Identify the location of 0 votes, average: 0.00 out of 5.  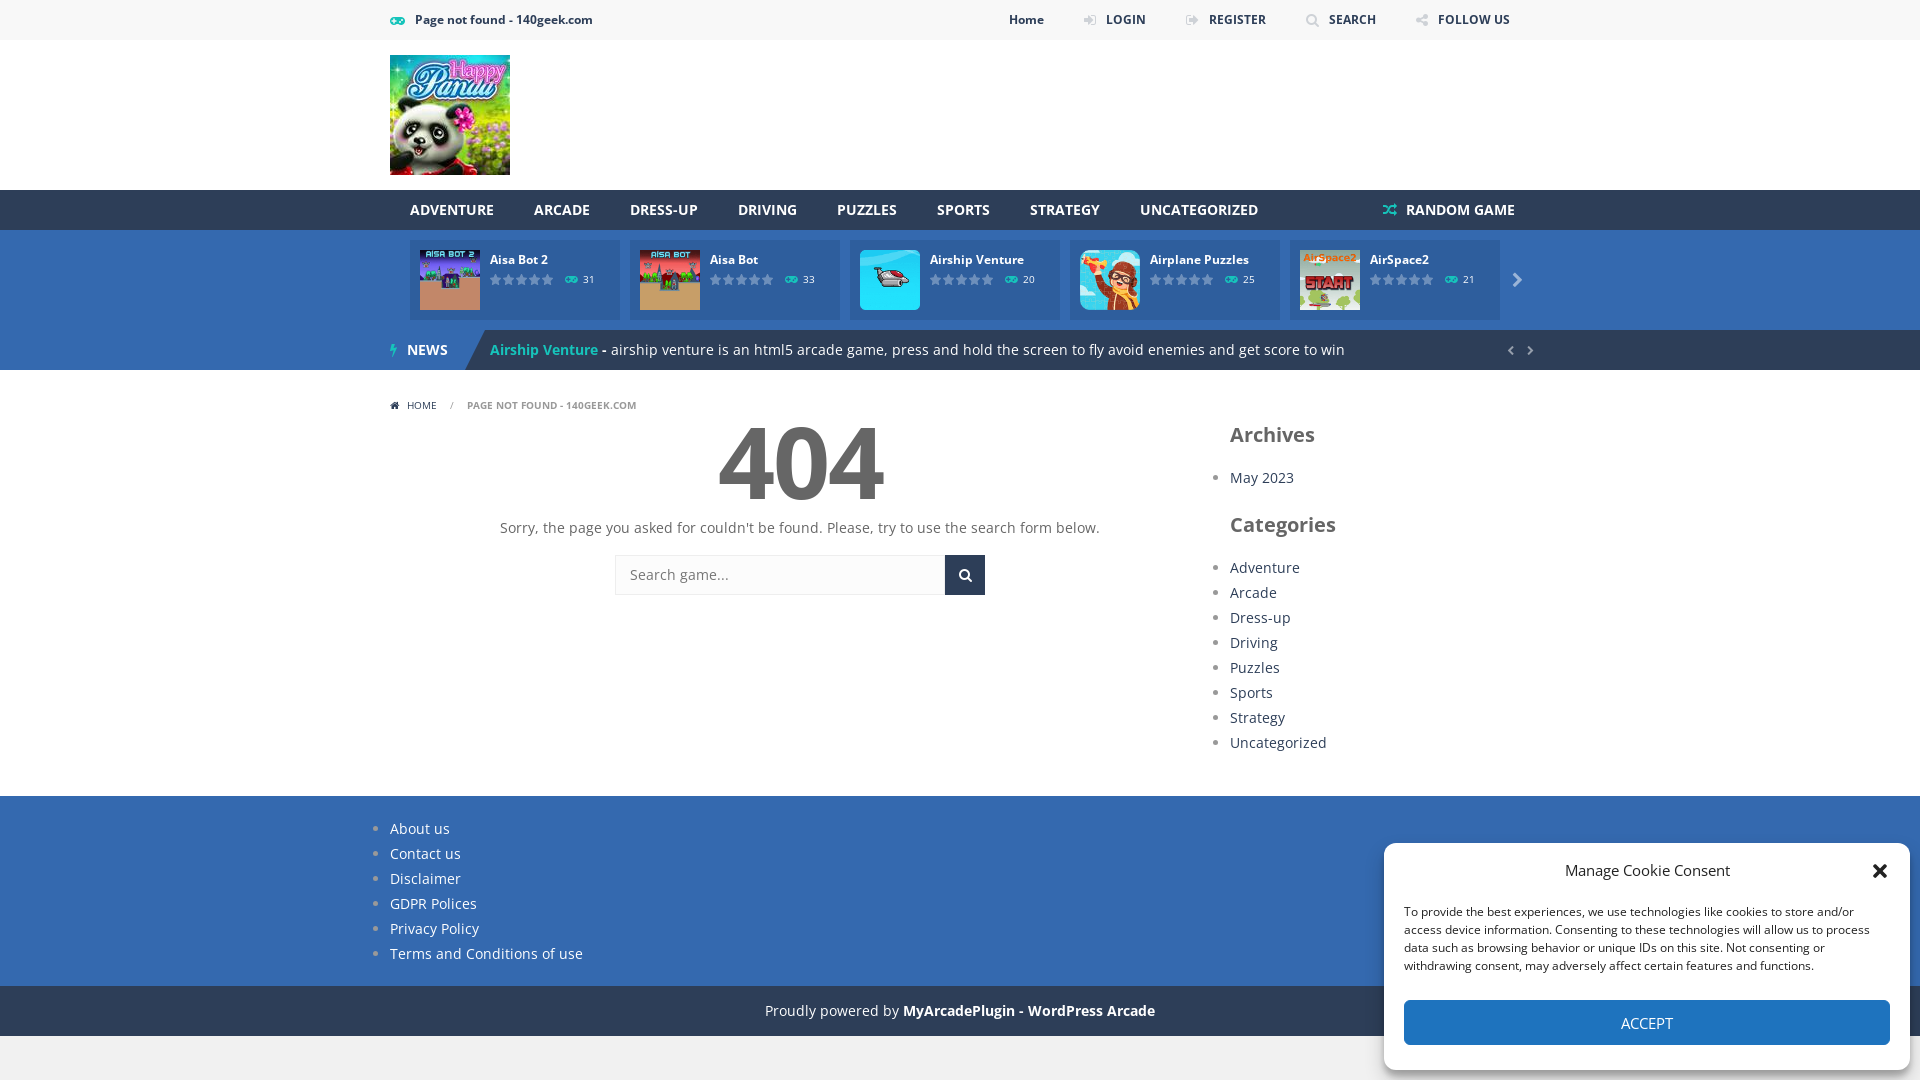
(1170, 280).